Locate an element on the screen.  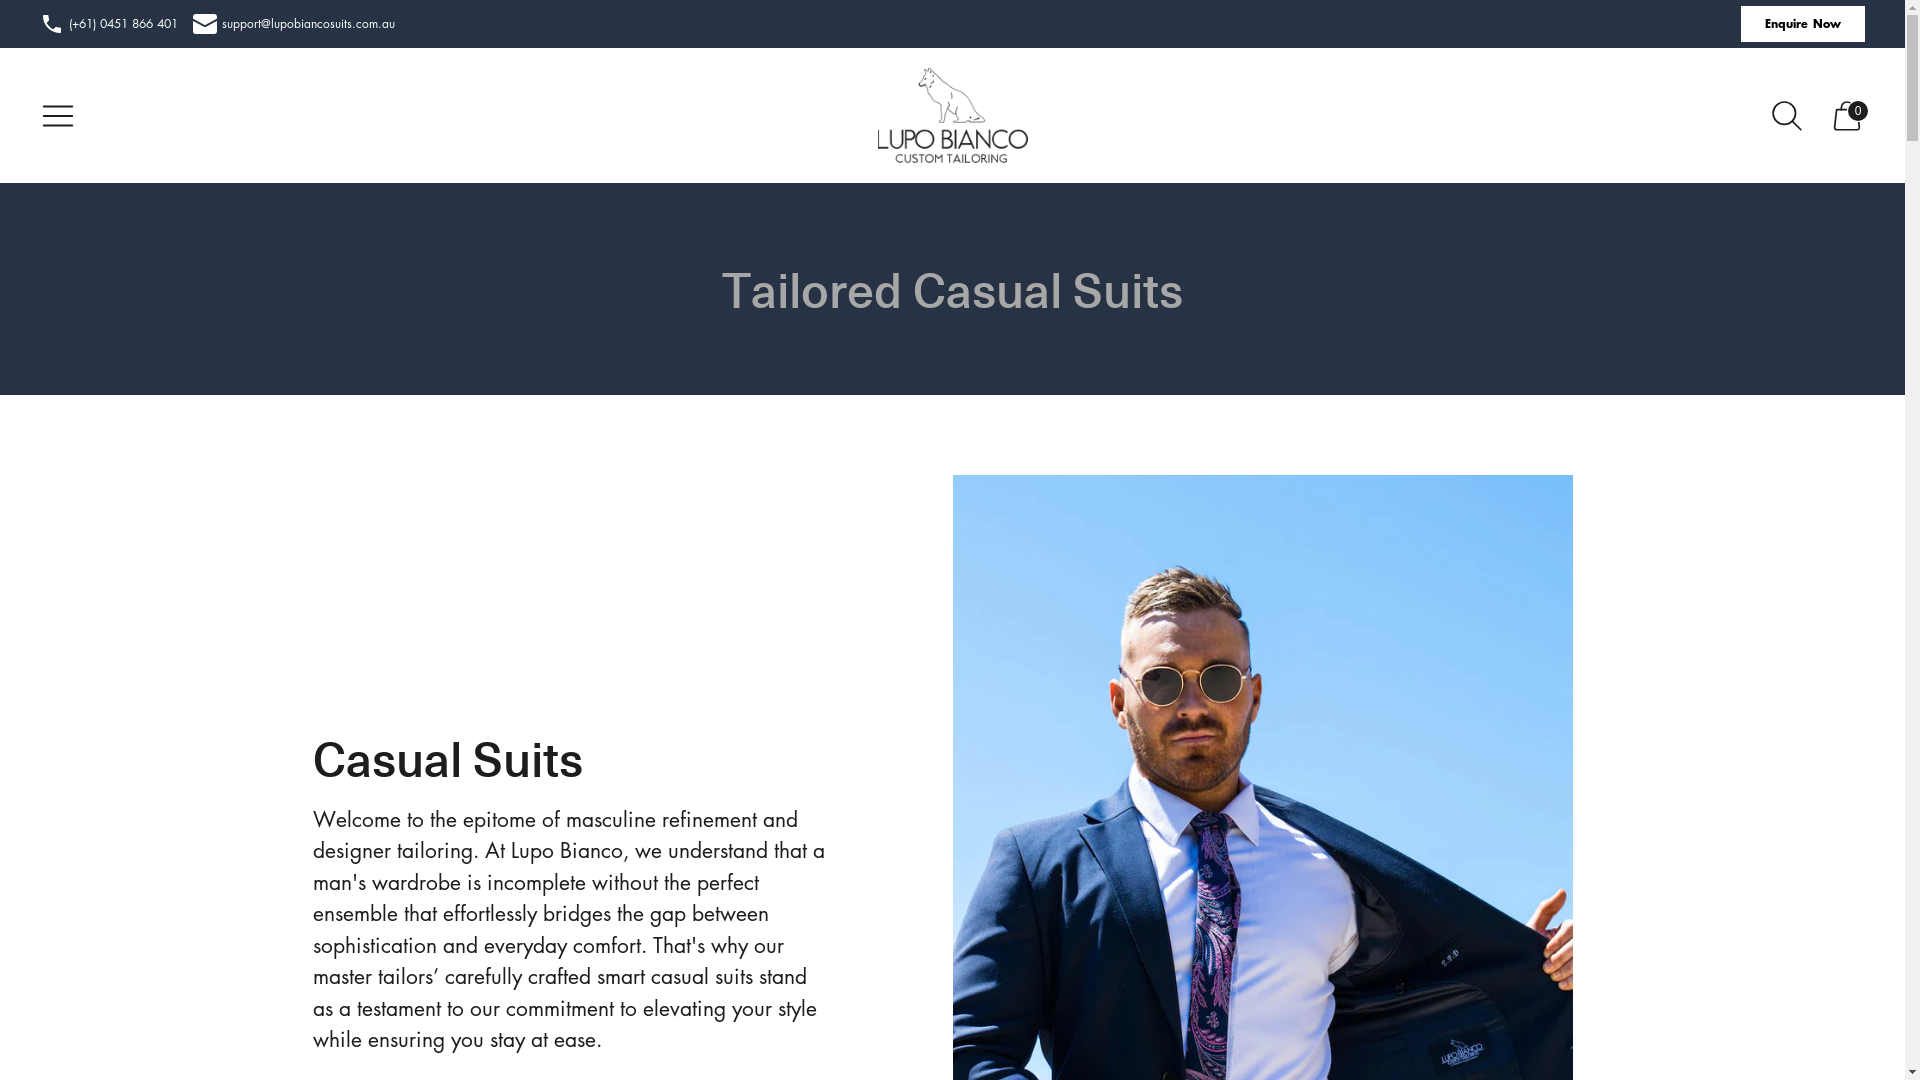
0 is located at coordinates (1847, 116).